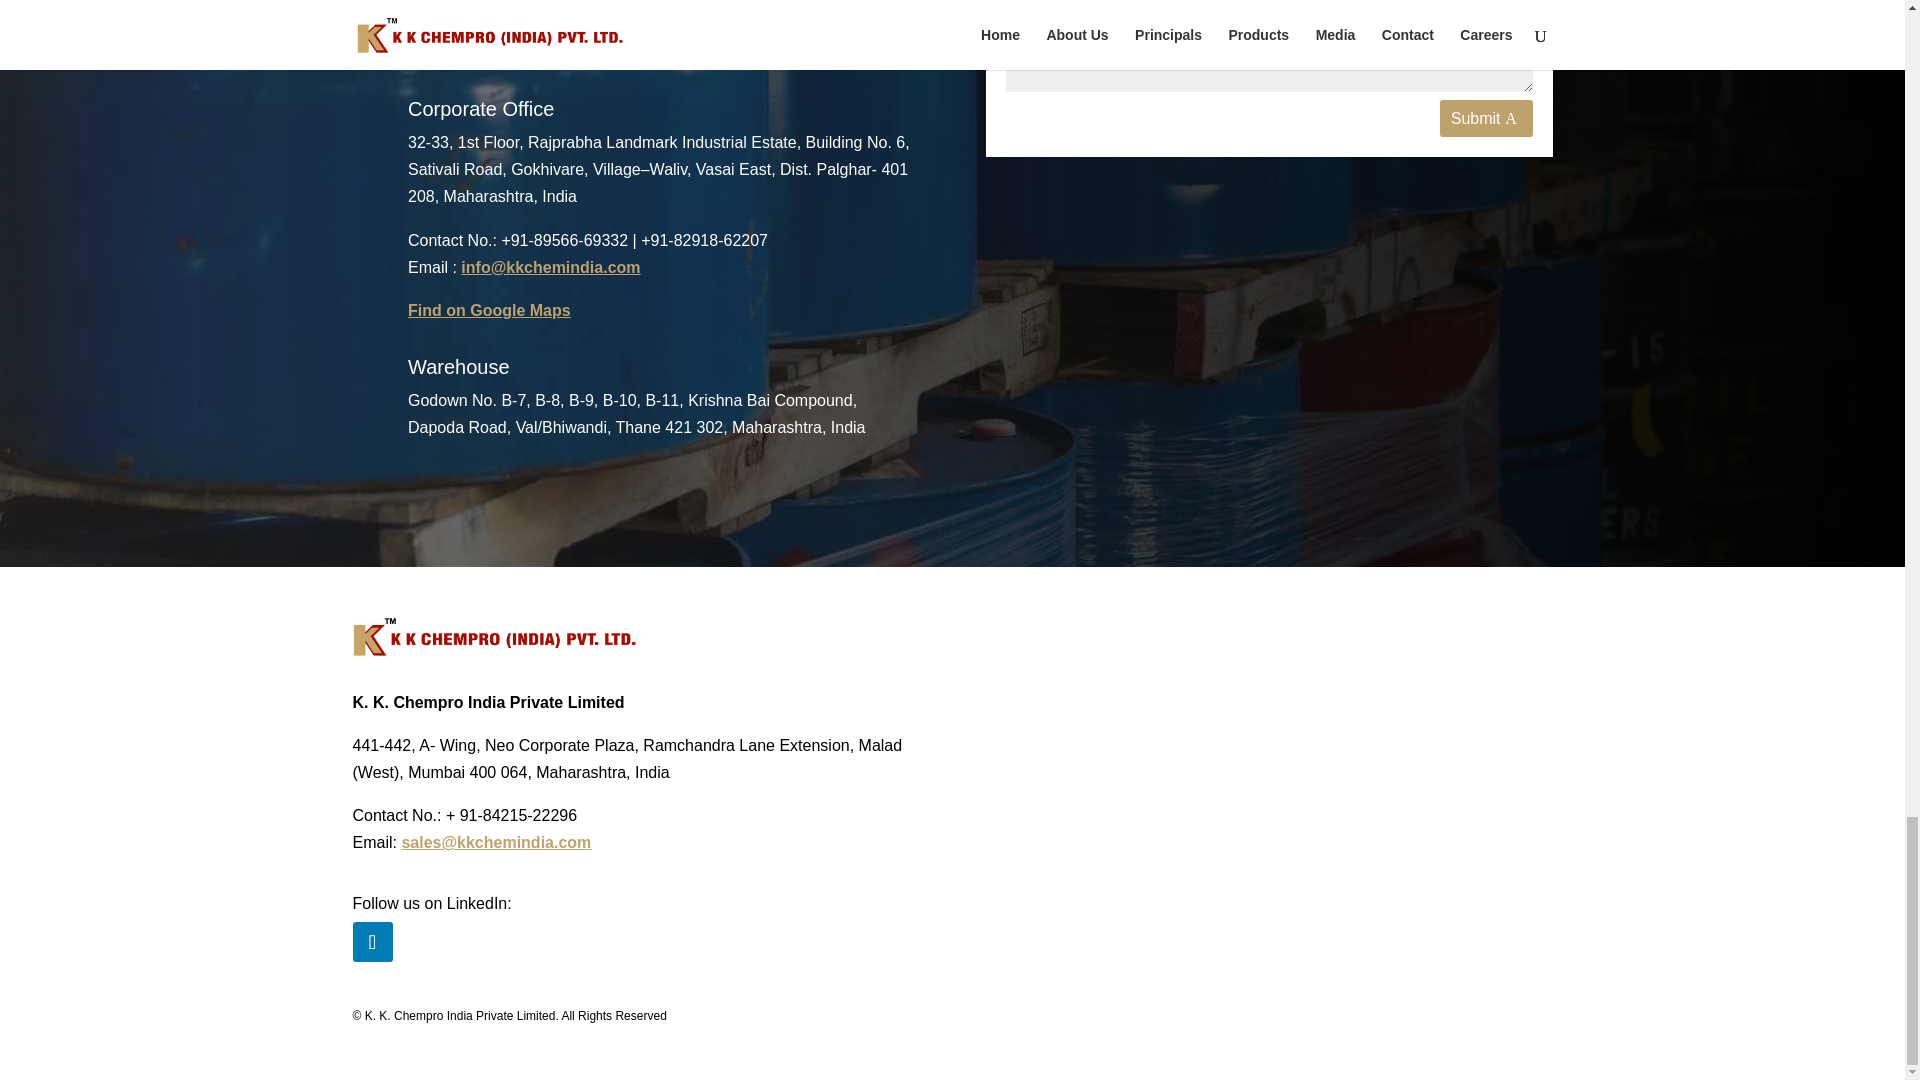 Image resolution: width=1920 pixels, height=1080 pixels. What do you see at coordinates (371, 942) in the screenshot?
I see `Follow on LinkedIn` at bounding box center [371, 942].